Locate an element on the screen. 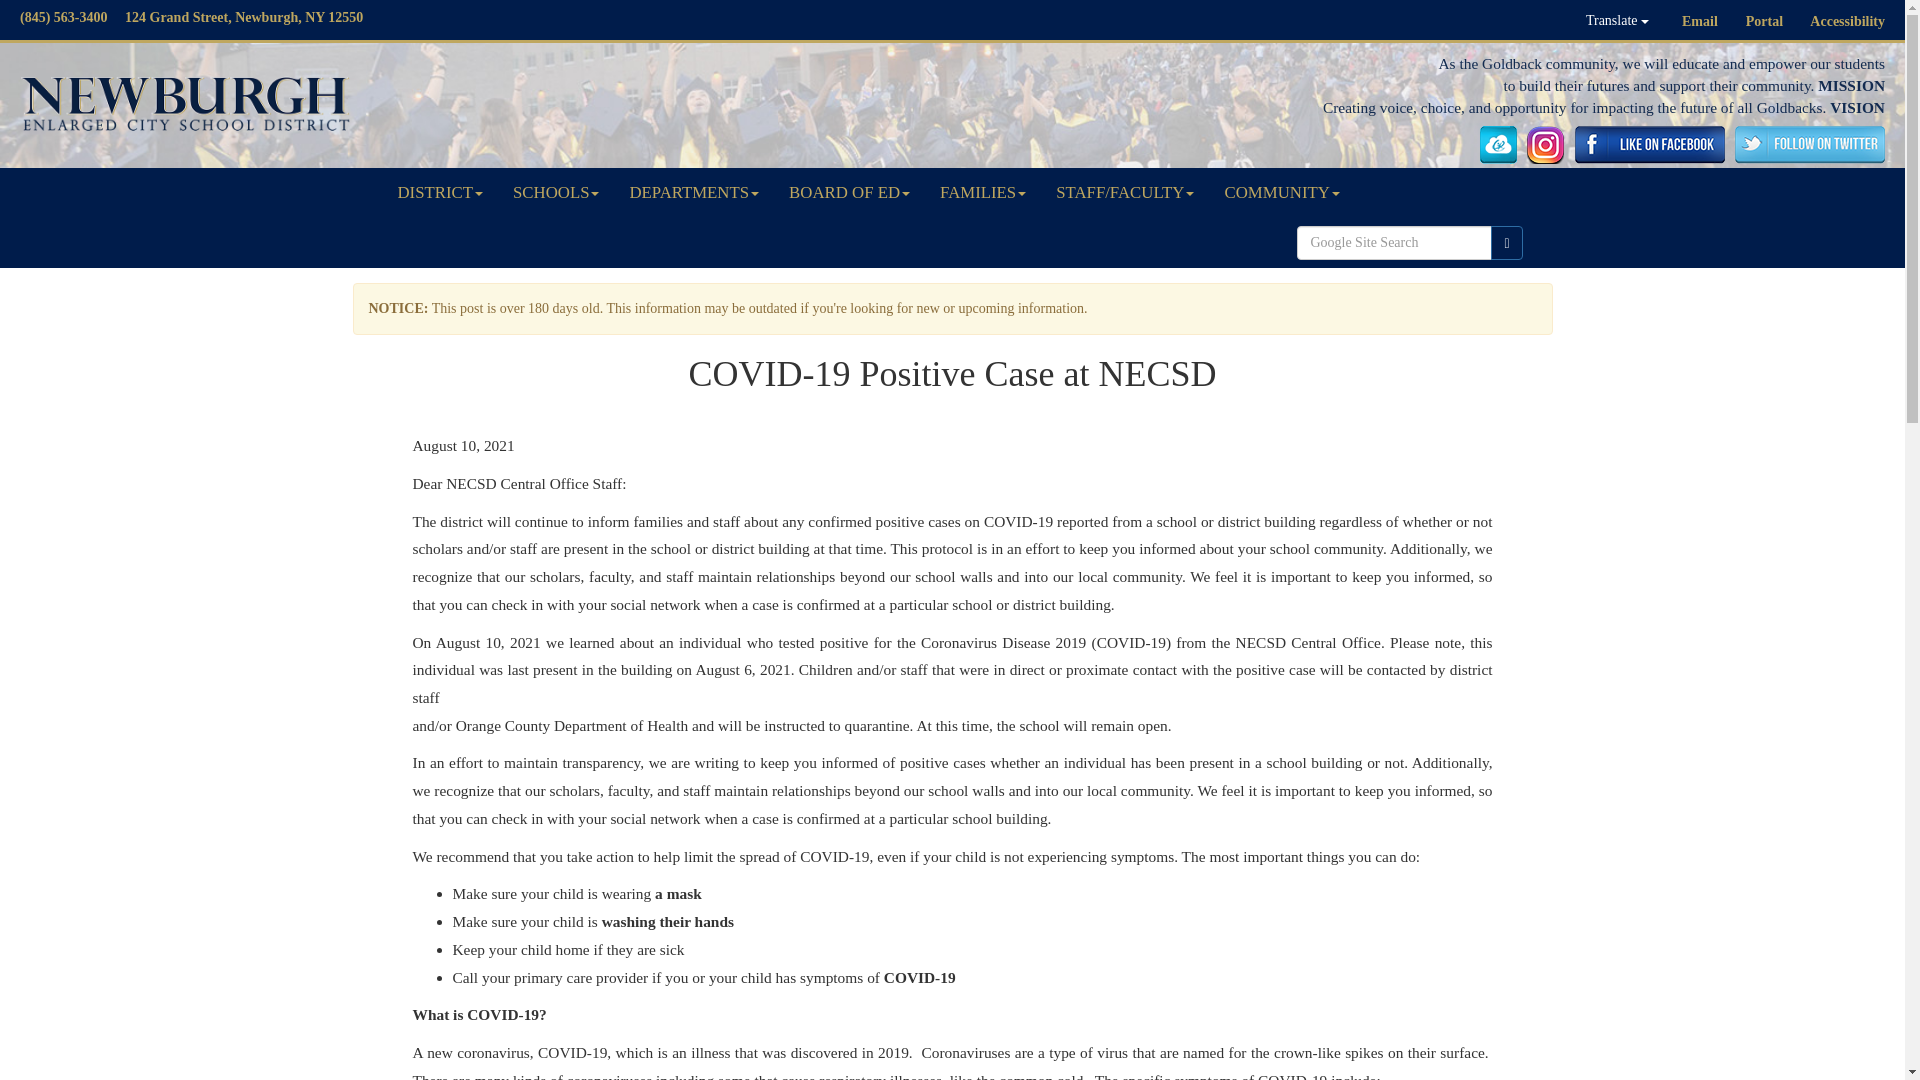 The image size is (1920, 1080). Portal is located at coordinates (1764, 22).